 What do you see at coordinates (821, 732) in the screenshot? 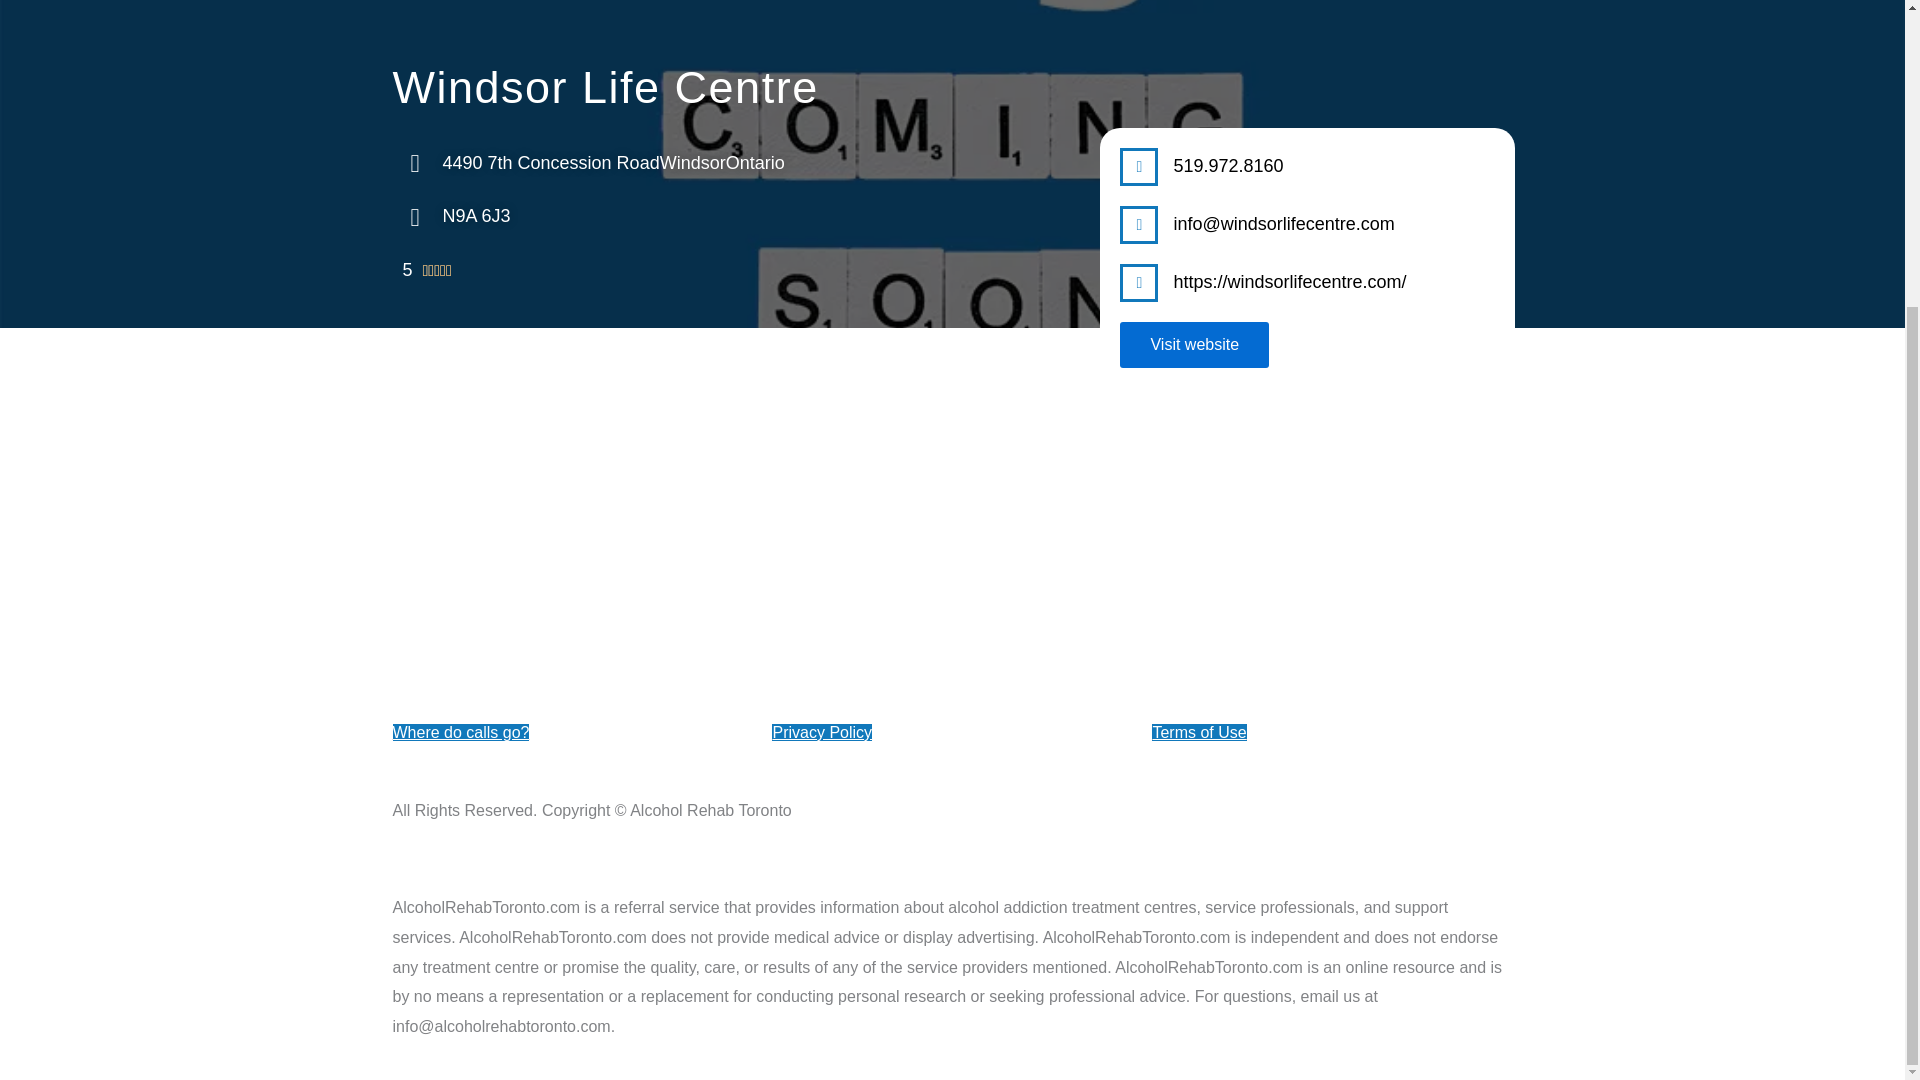
I see `Privacy Policy` at bounding box center [821, 732].